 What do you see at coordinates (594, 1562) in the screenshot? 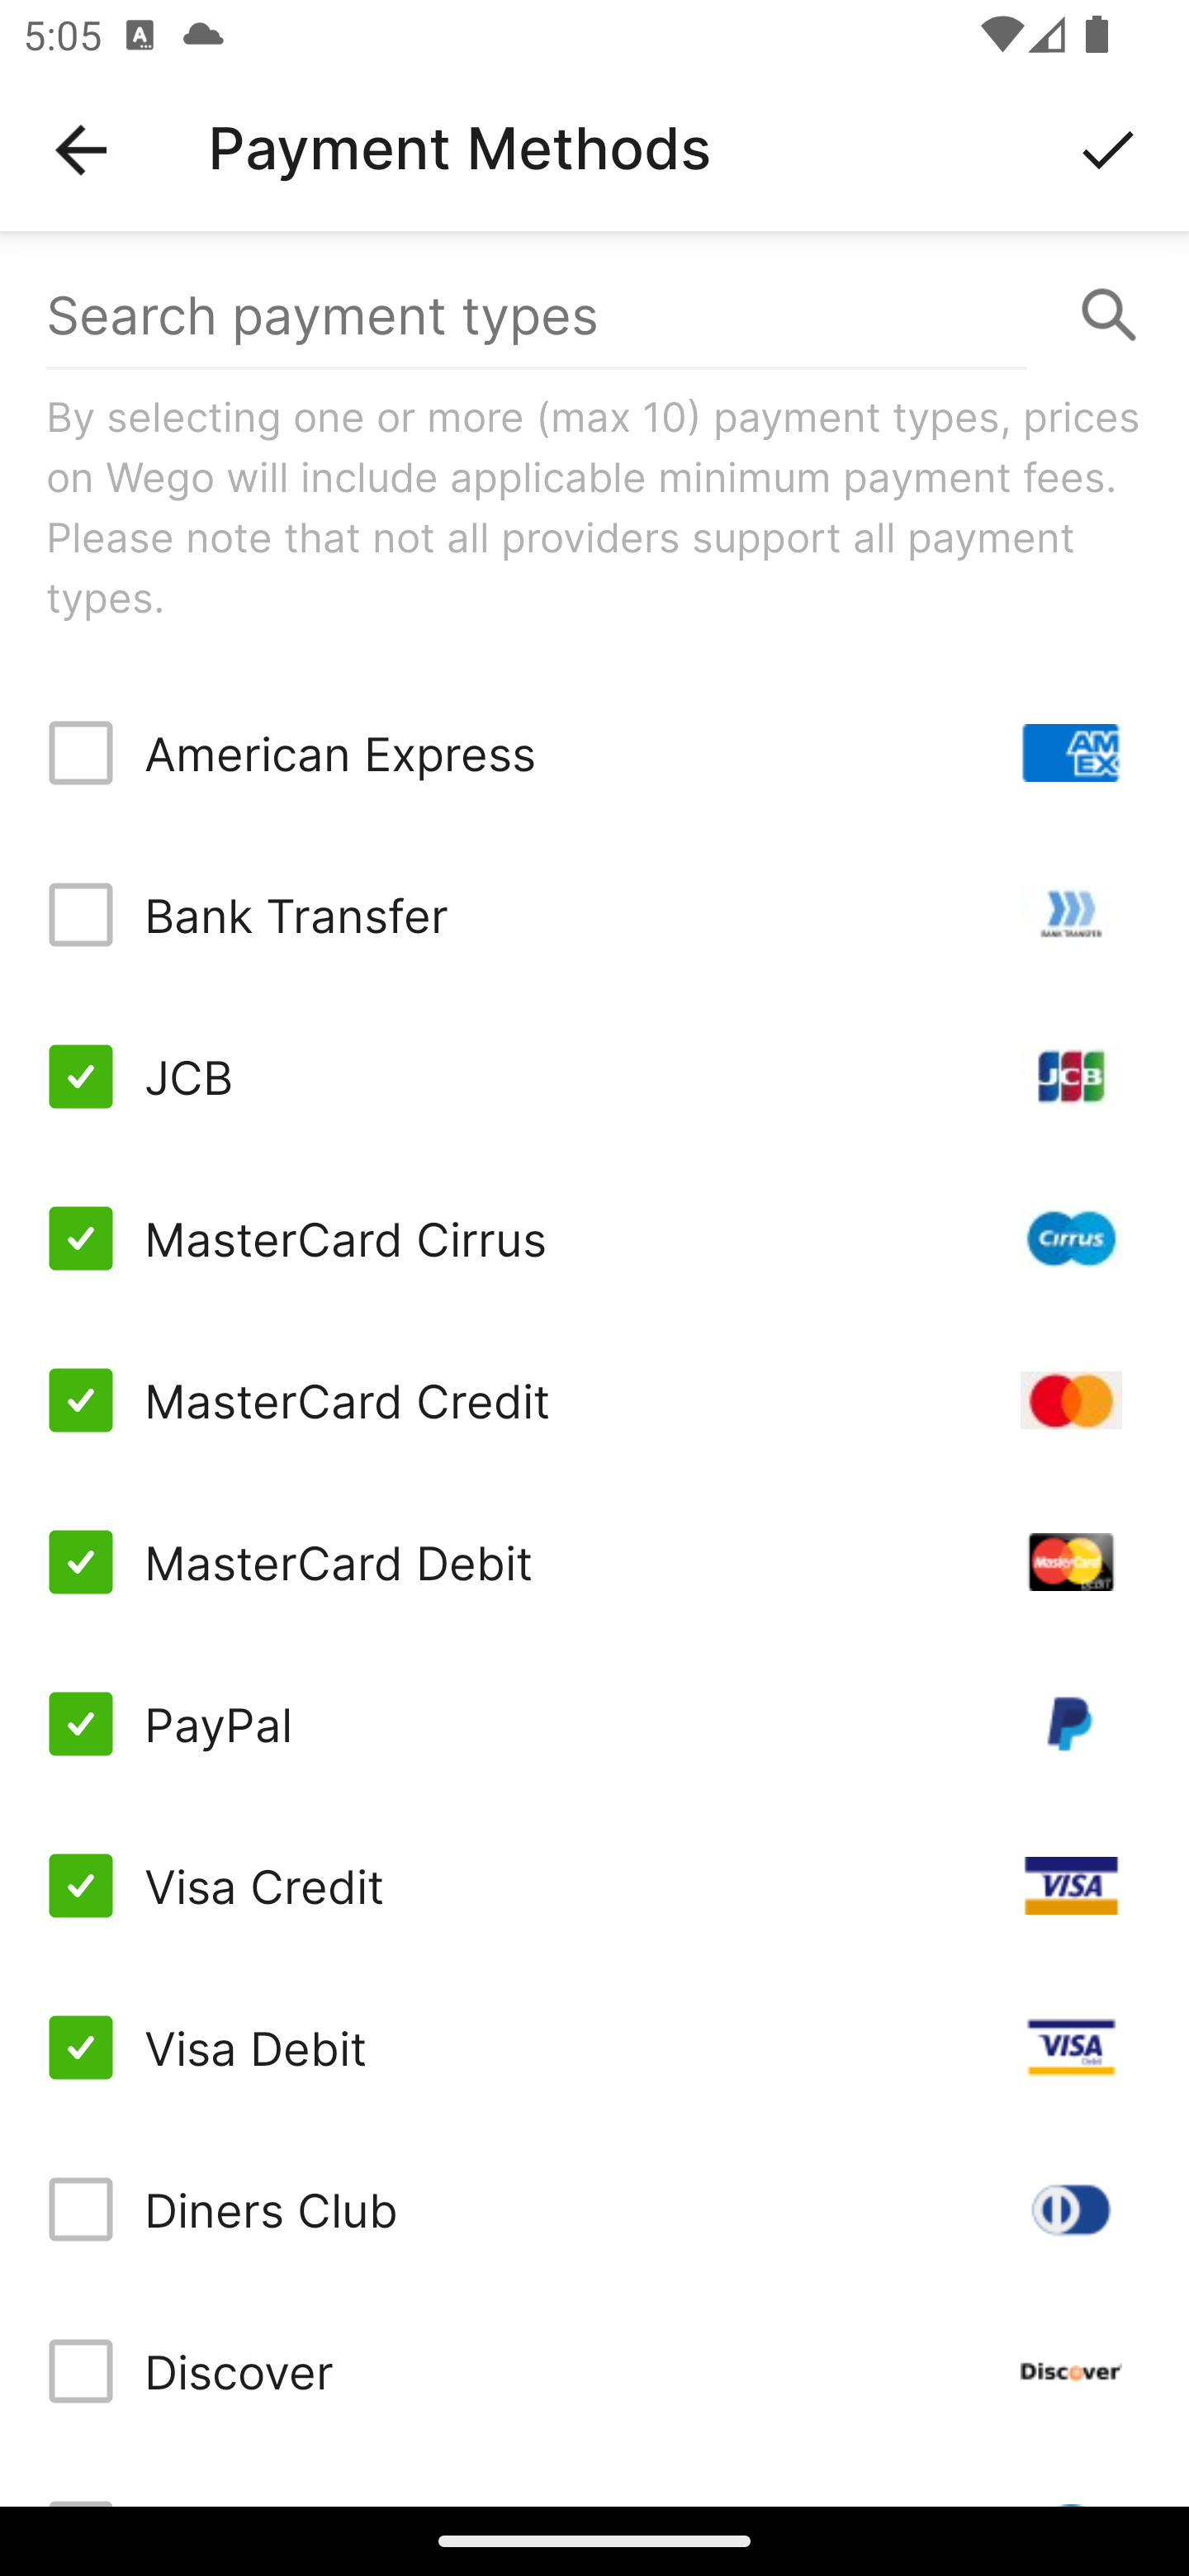
I see `MasterCard Debit` at bounding box center [594, 1562].